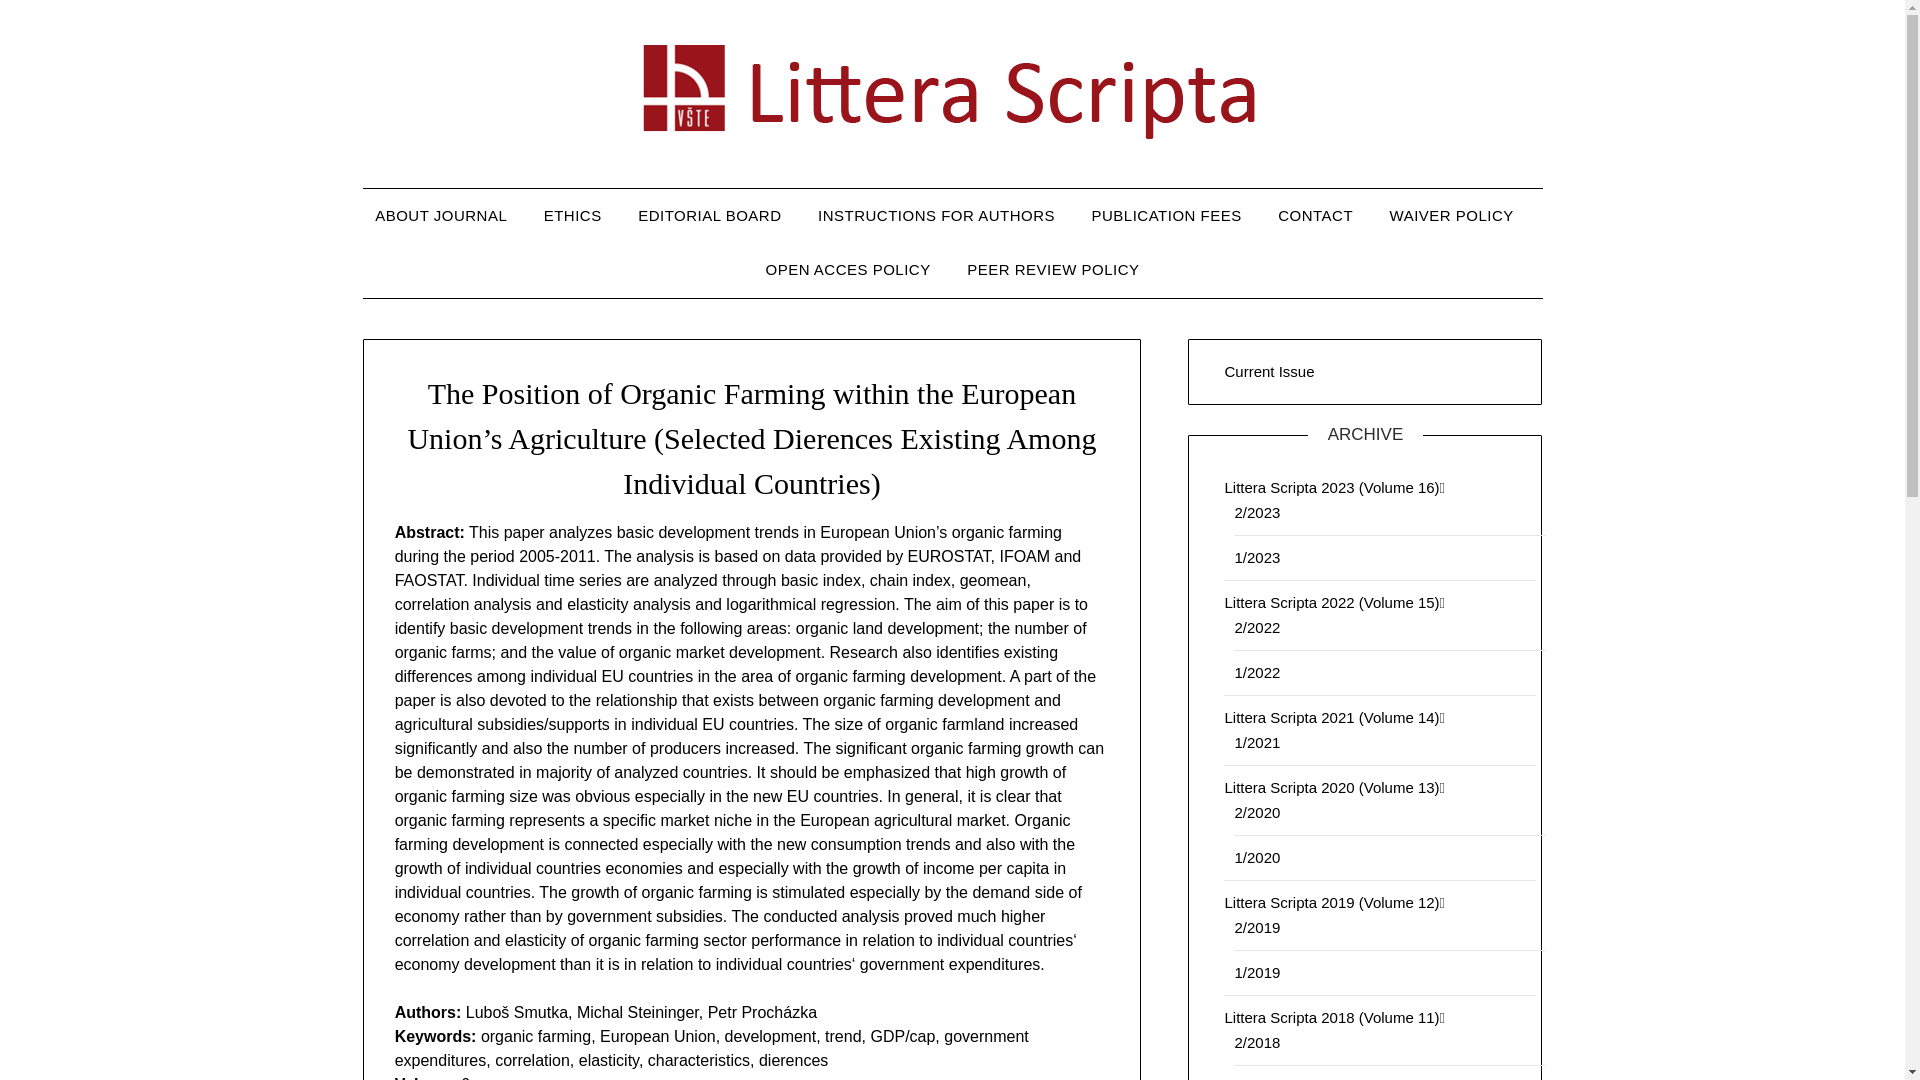 The width and height of the screenshot is (1920, 1080). What do you see at coordinates (1268, 371) in the screenshot?
I see `Current Issue` at bounding box center [1268, 371].